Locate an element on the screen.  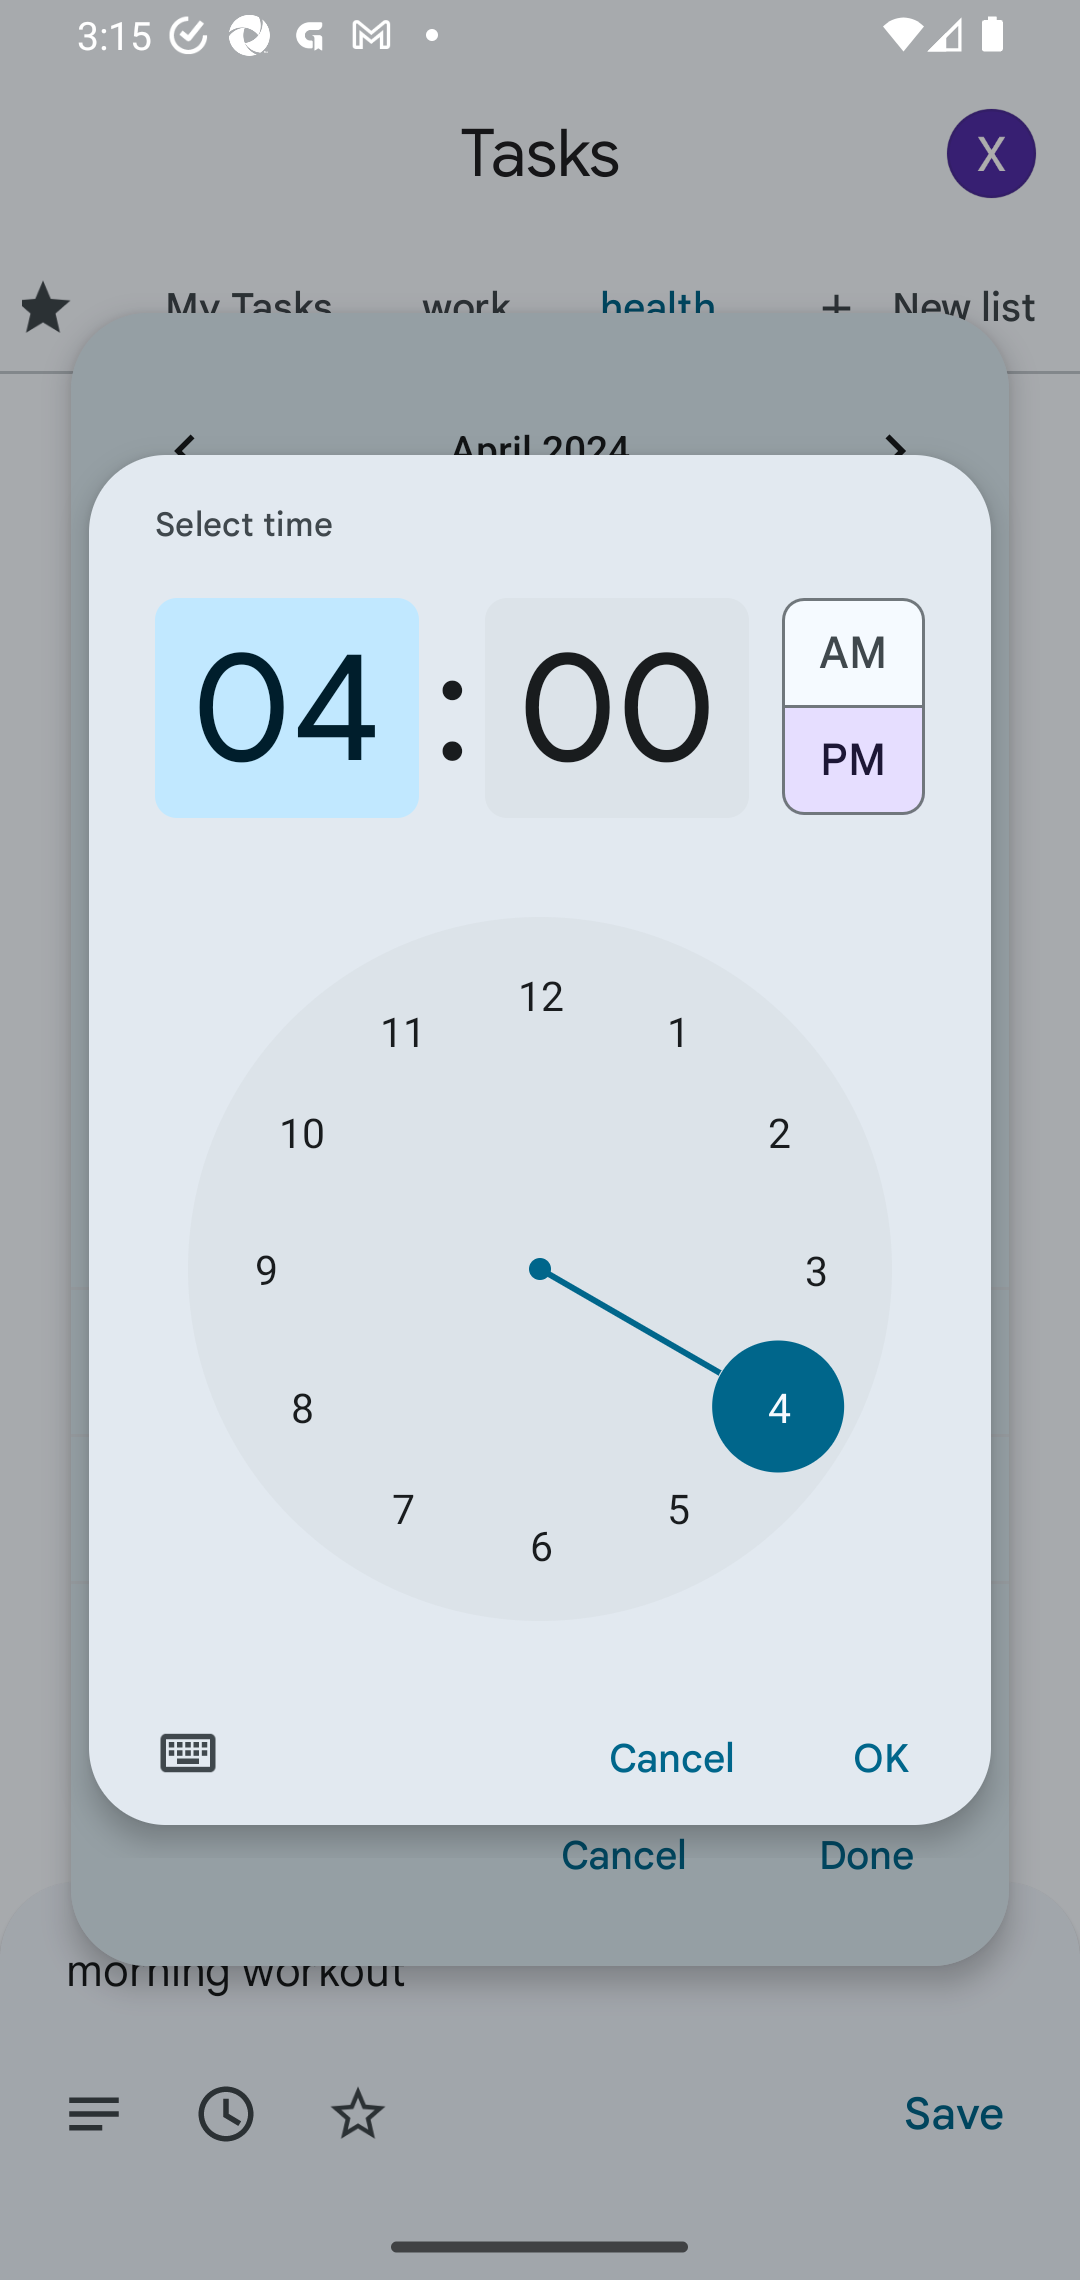
4 4 o'clock is located at coordinates (778, 1406).